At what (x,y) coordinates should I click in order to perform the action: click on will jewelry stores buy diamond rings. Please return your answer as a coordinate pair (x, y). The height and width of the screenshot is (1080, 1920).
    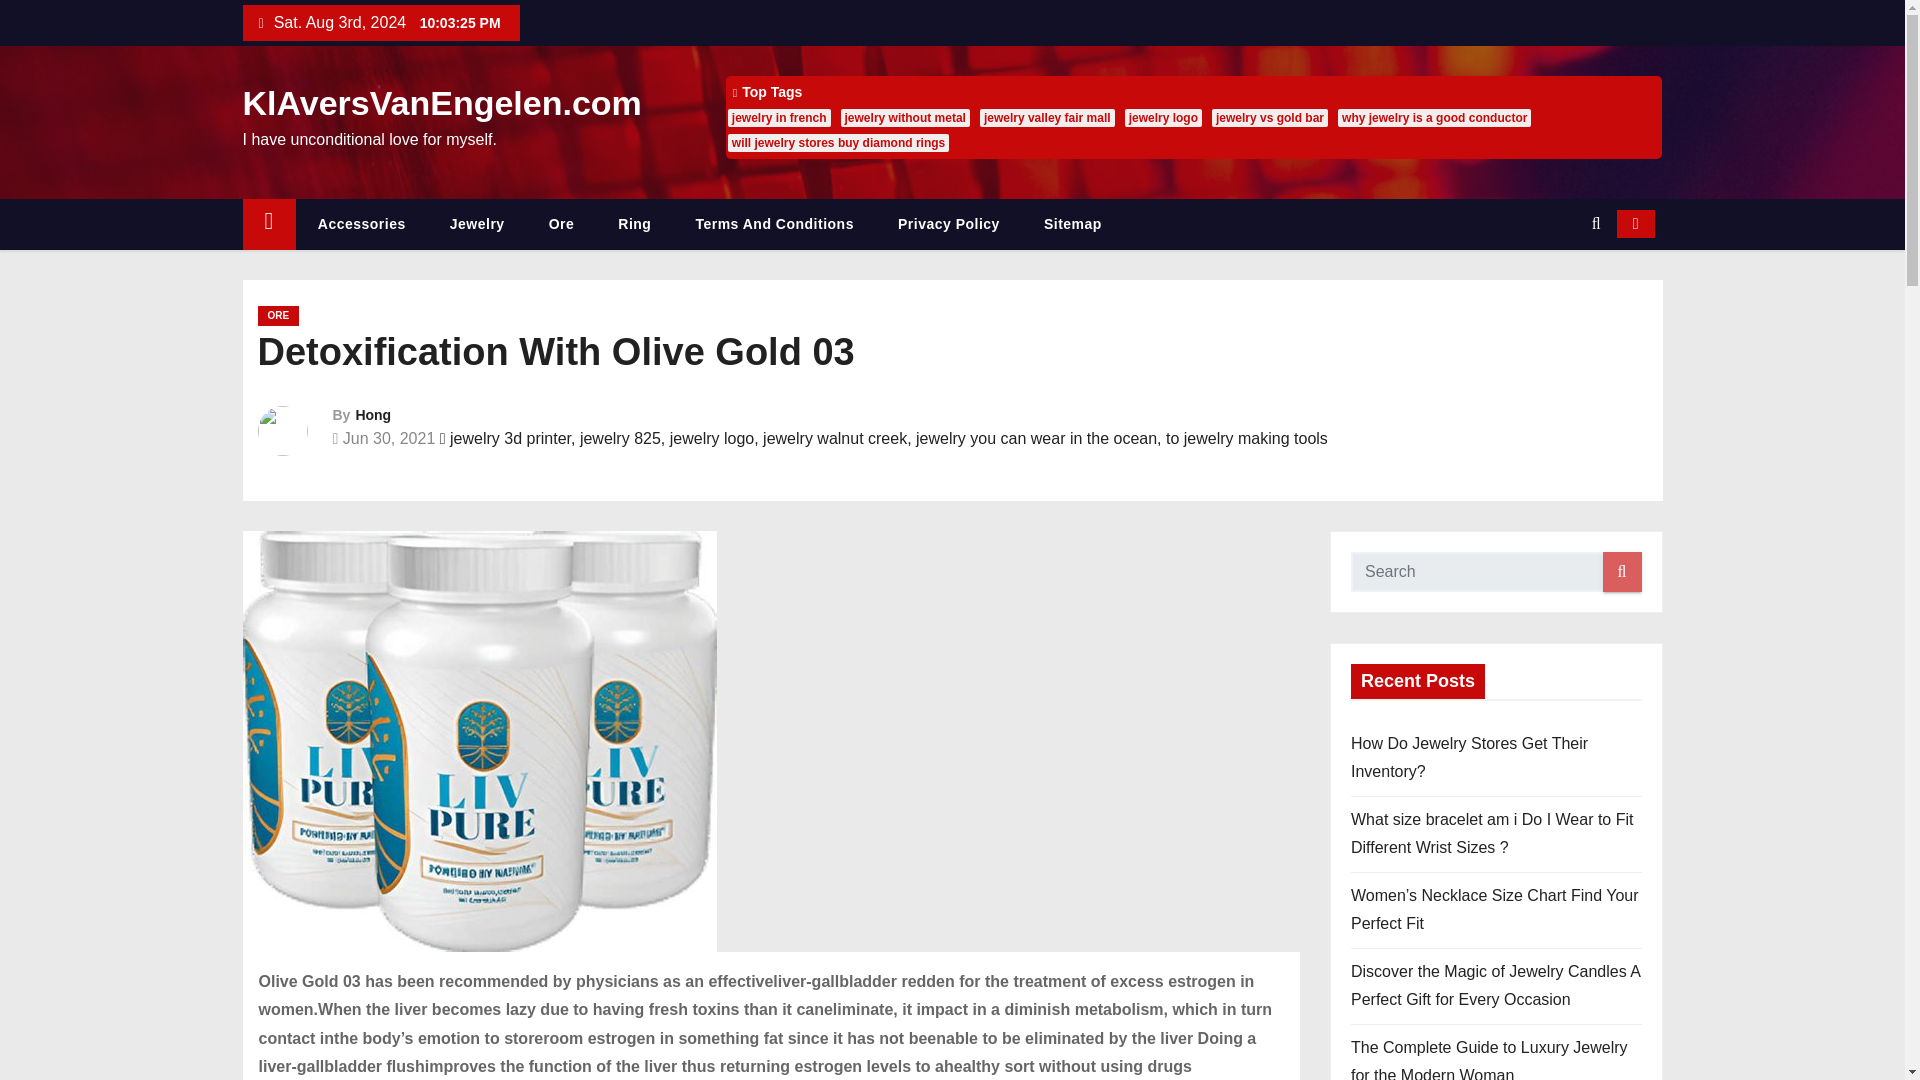
    Looking at the image, I should click on (838, 142).